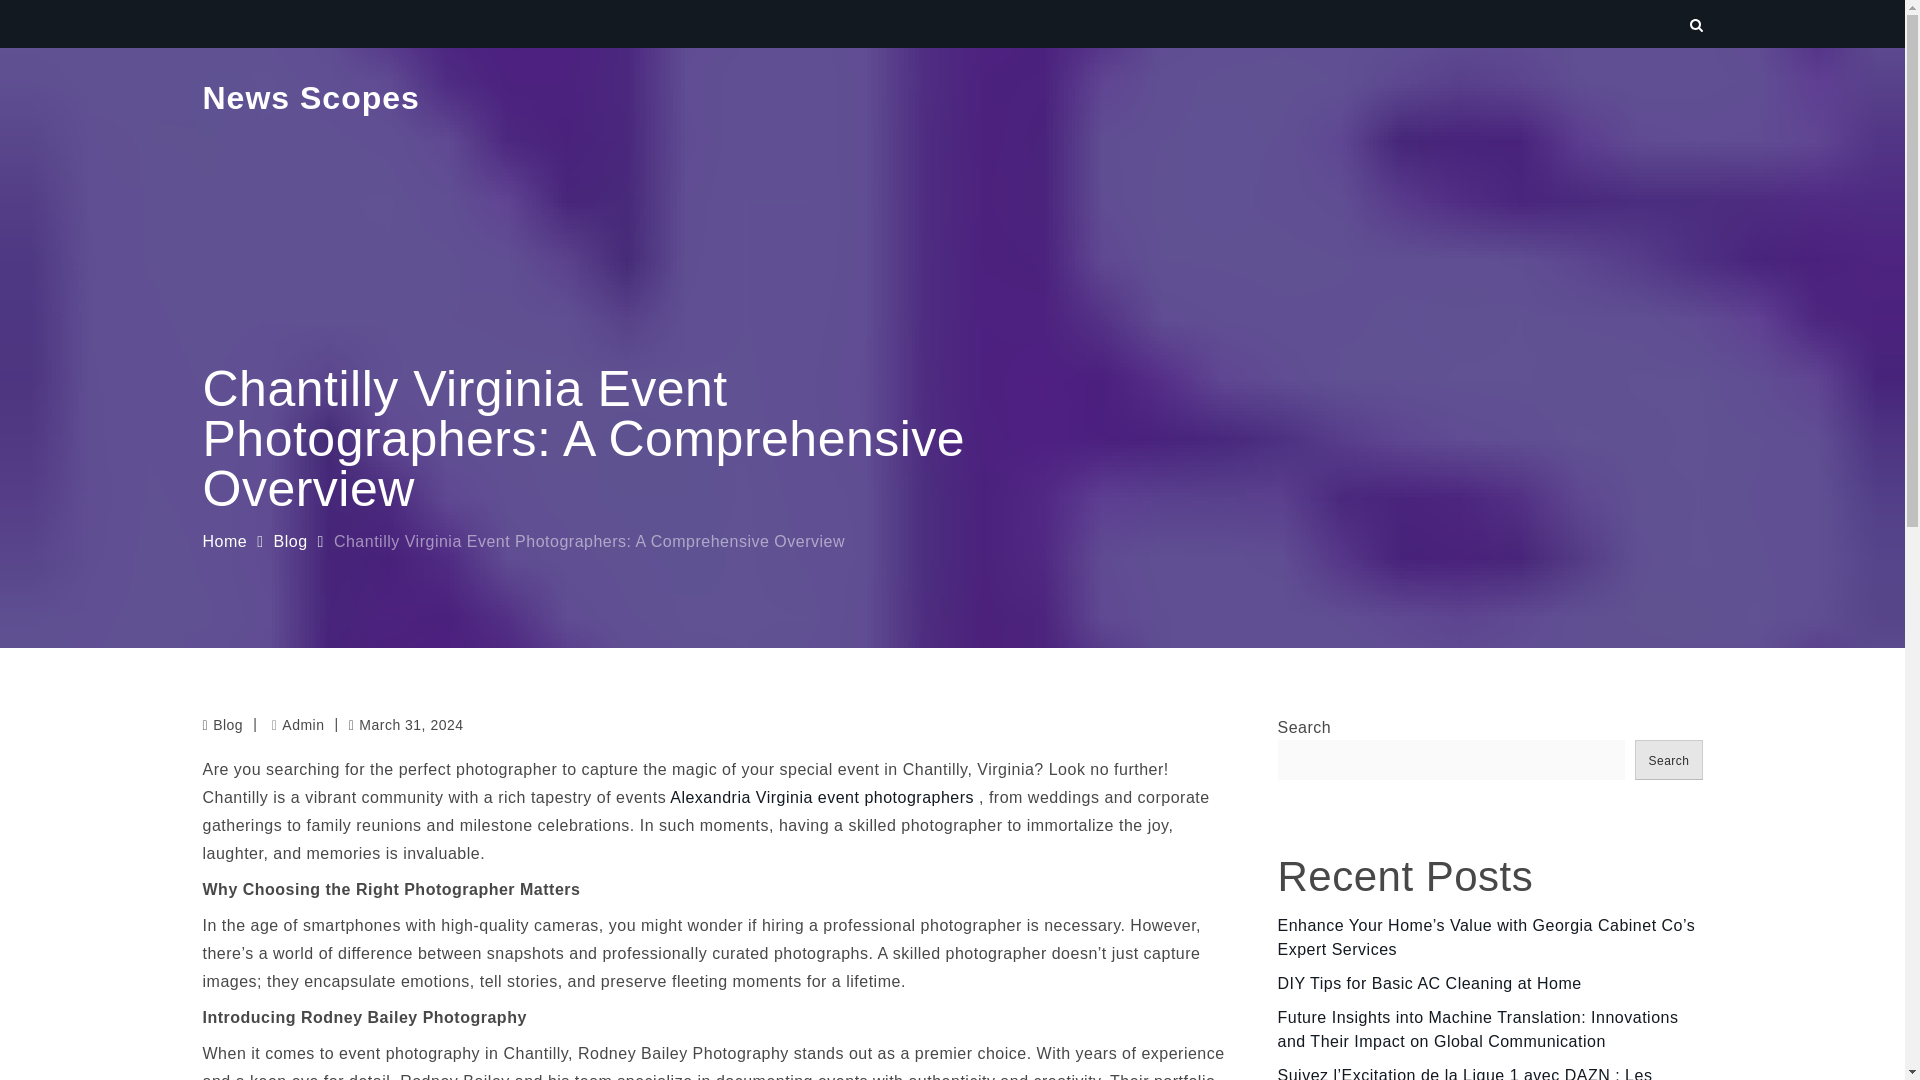  What do you see at coordinates (228, 725) in the screenshot?
I see `Blog` at bounding box center [228, 725].